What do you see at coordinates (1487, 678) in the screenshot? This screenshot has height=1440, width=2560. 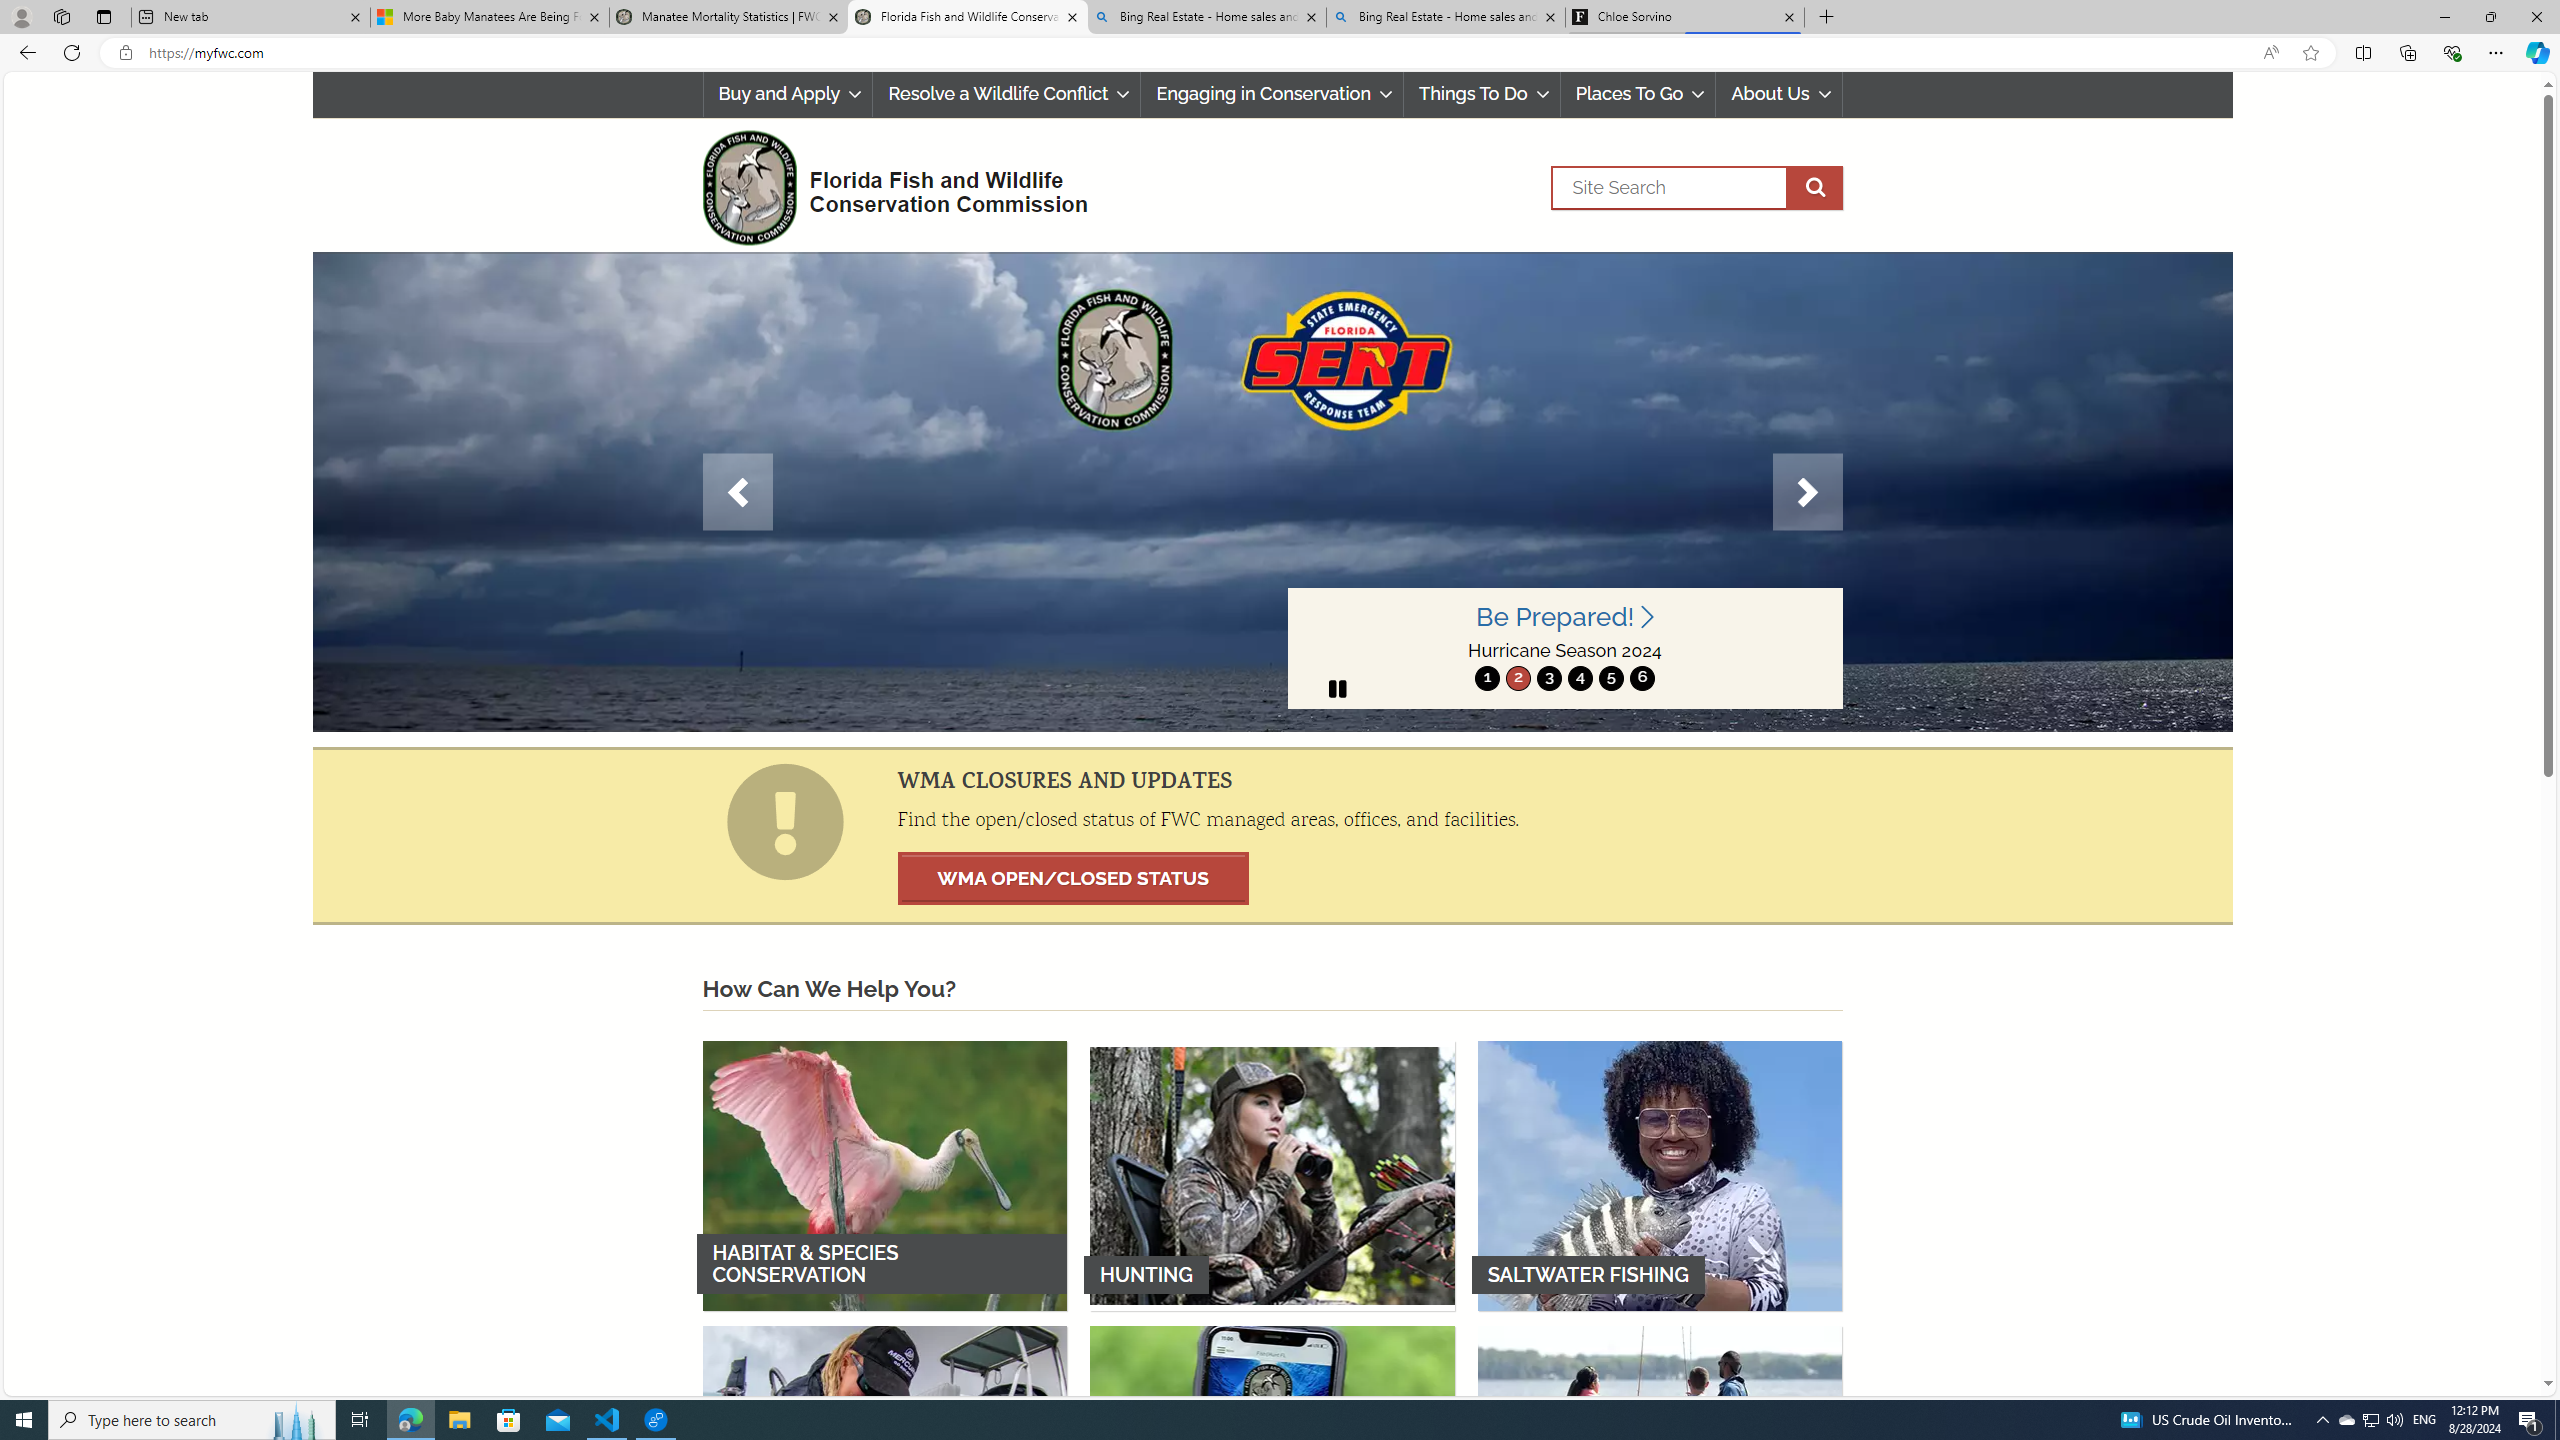 I see `1` at bounding box center [1487, 678].